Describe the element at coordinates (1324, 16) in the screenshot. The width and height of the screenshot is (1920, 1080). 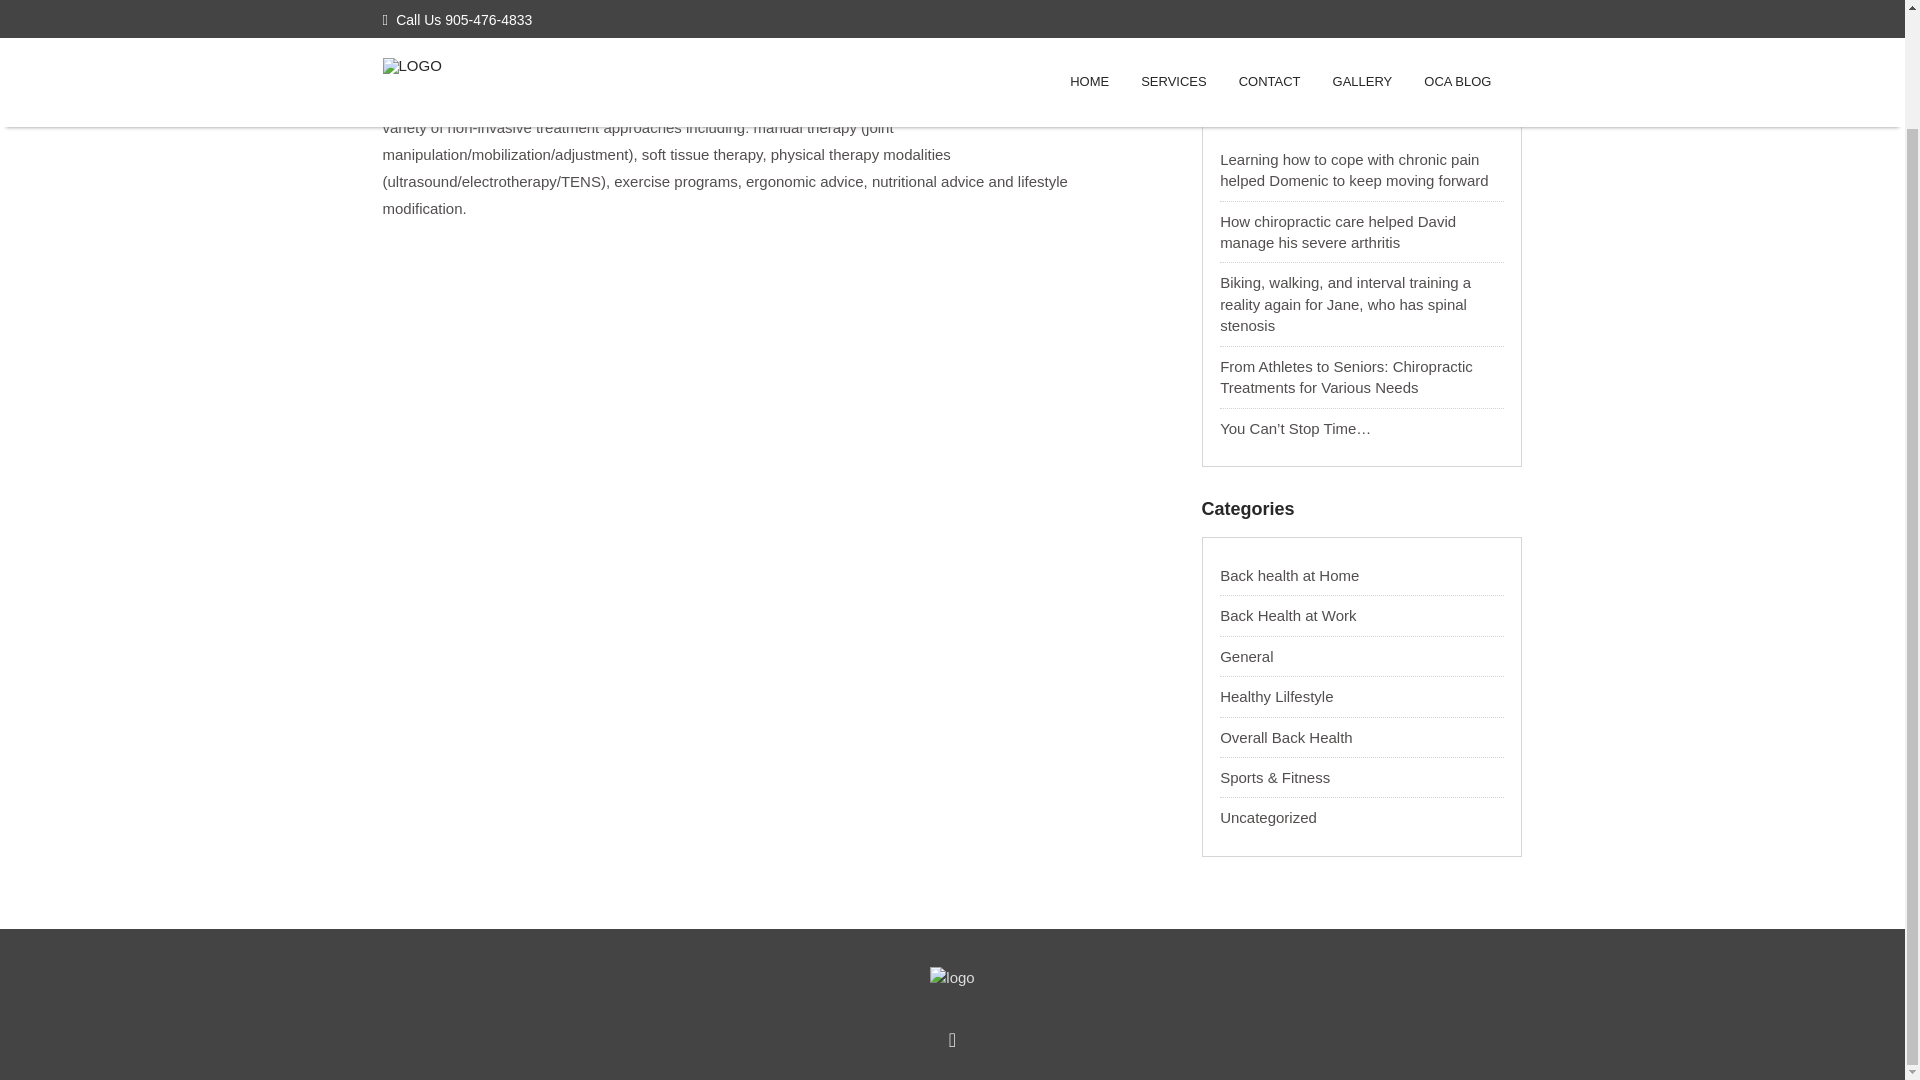
I see `Search` at that location.